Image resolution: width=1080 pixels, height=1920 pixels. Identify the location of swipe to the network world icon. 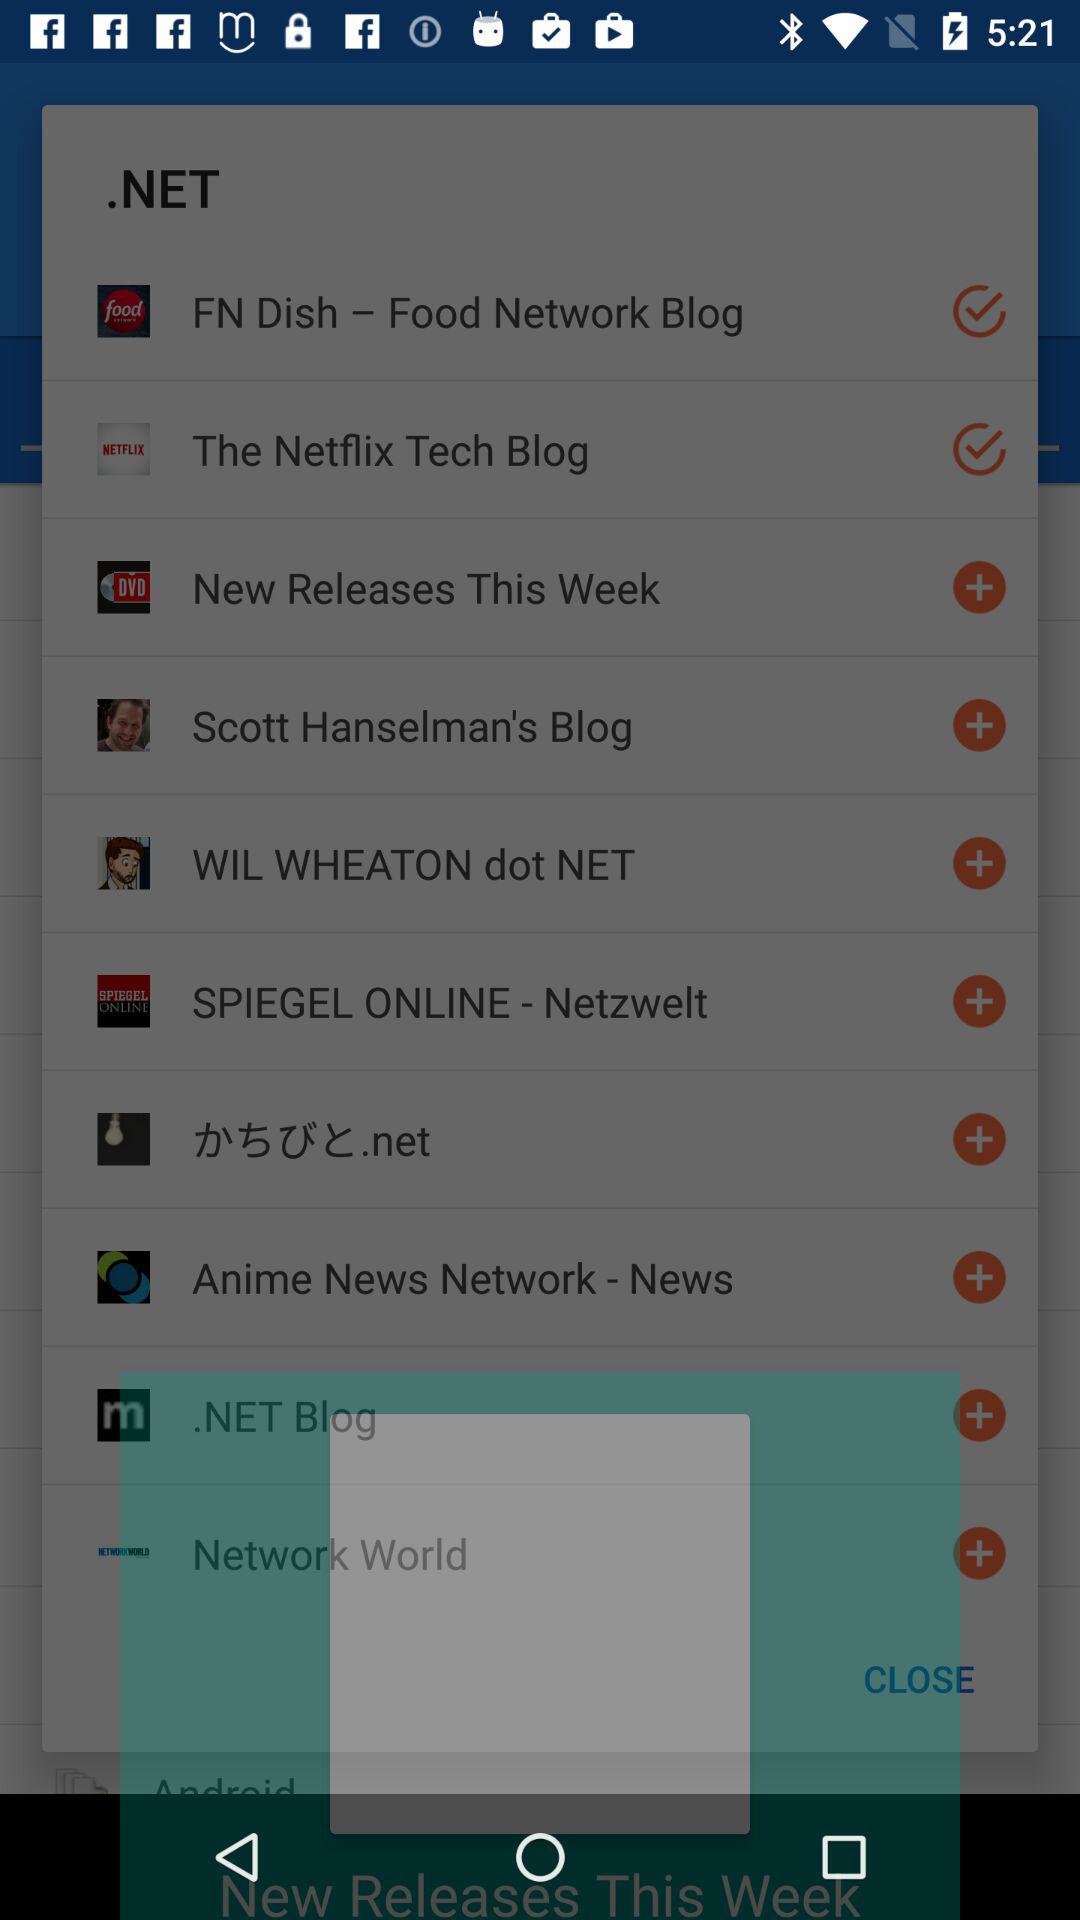
(563, 1552).